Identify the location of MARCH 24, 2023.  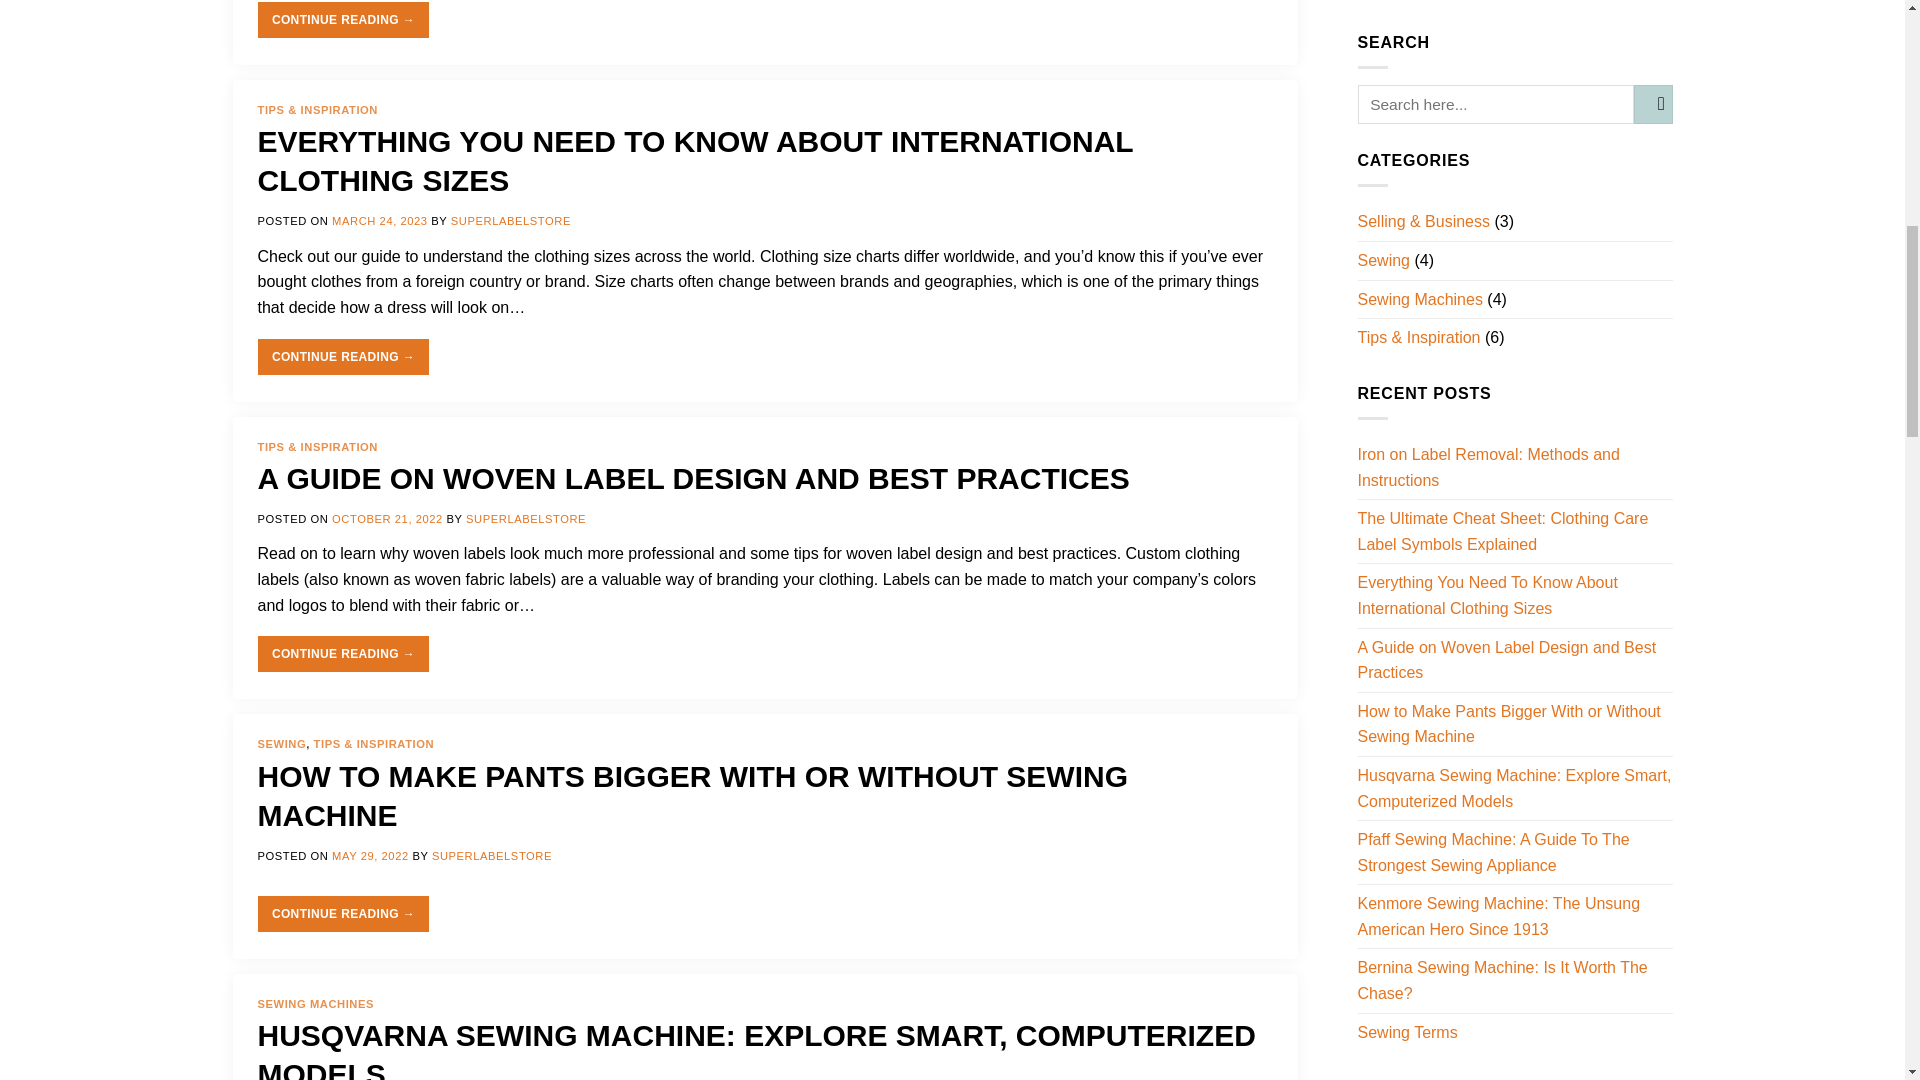
(380, 220).